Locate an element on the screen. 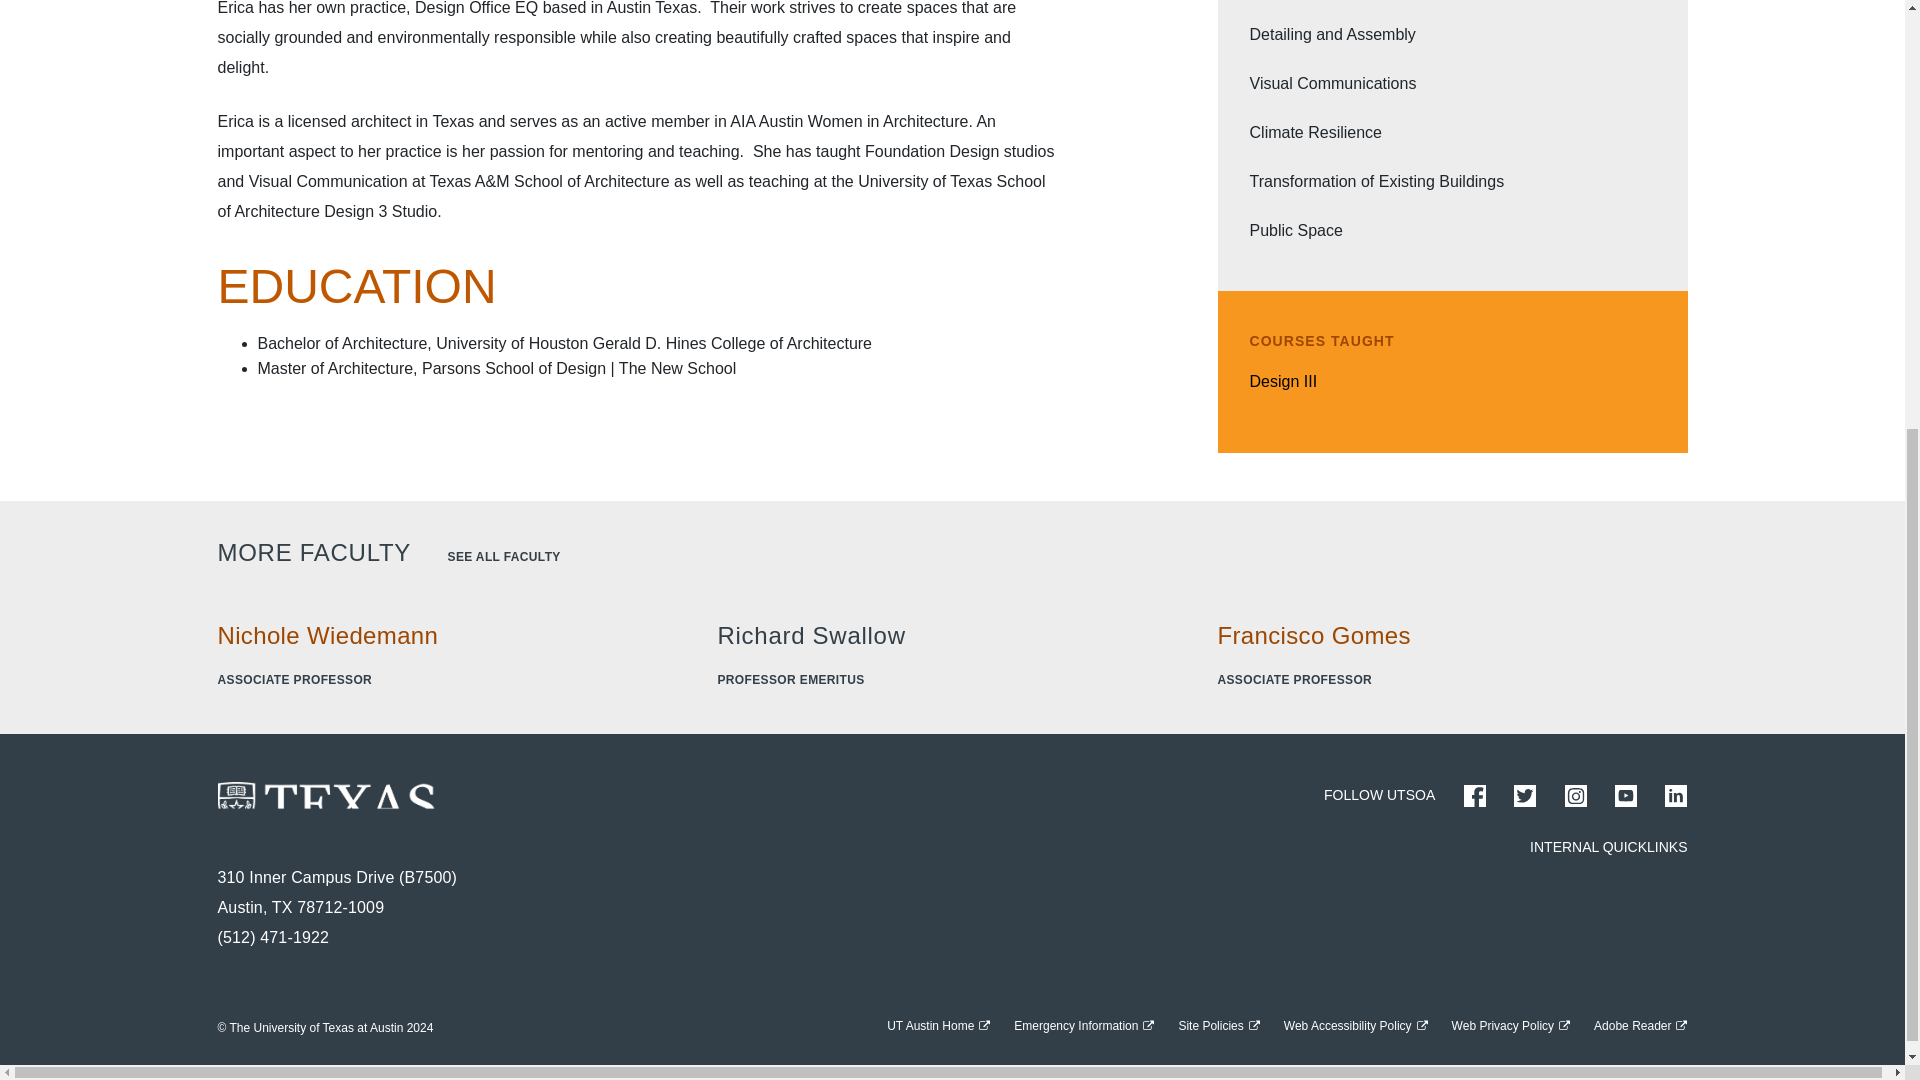 This screenshot has width=1920, height=1080. YoutubeSee us on Youtube is located at coordinates (1626, 796).